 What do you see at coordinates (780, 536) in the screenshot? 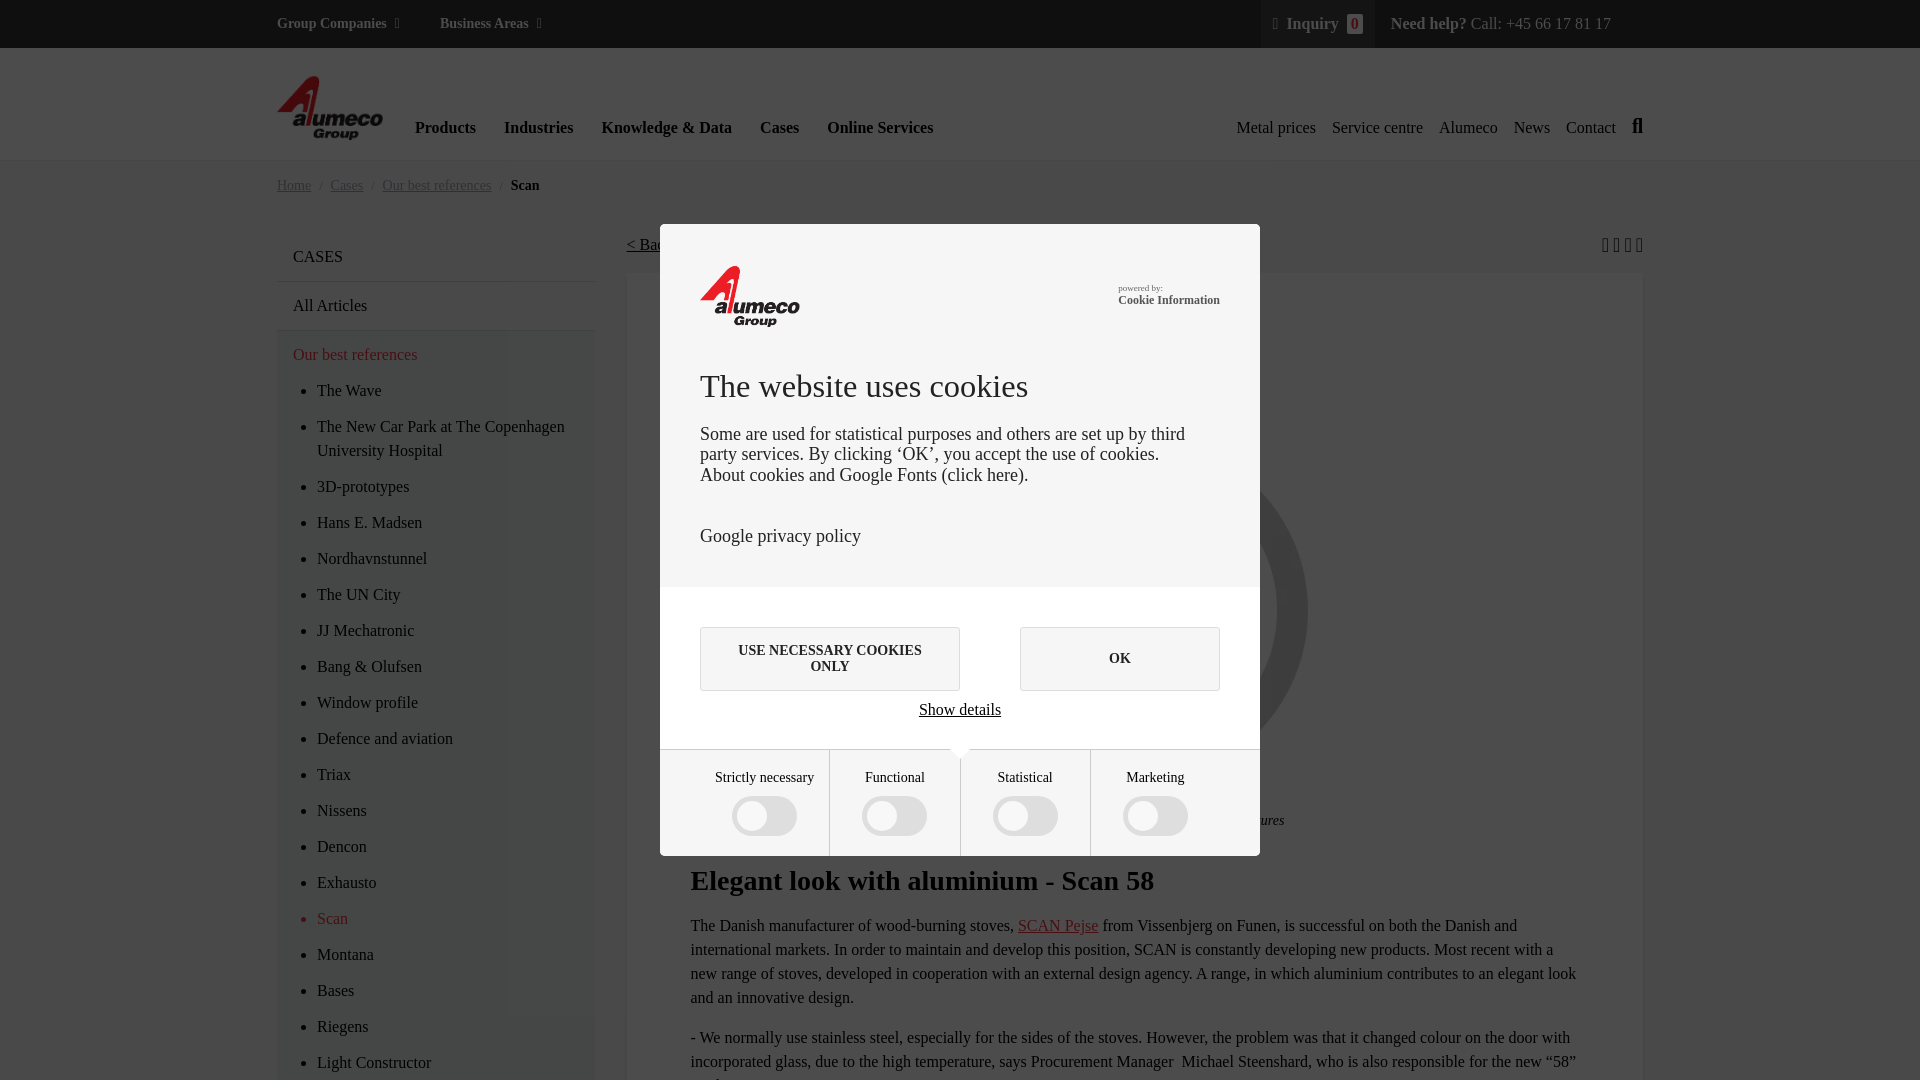
I see `Google privacy policy` at bounding box center [780, 536].